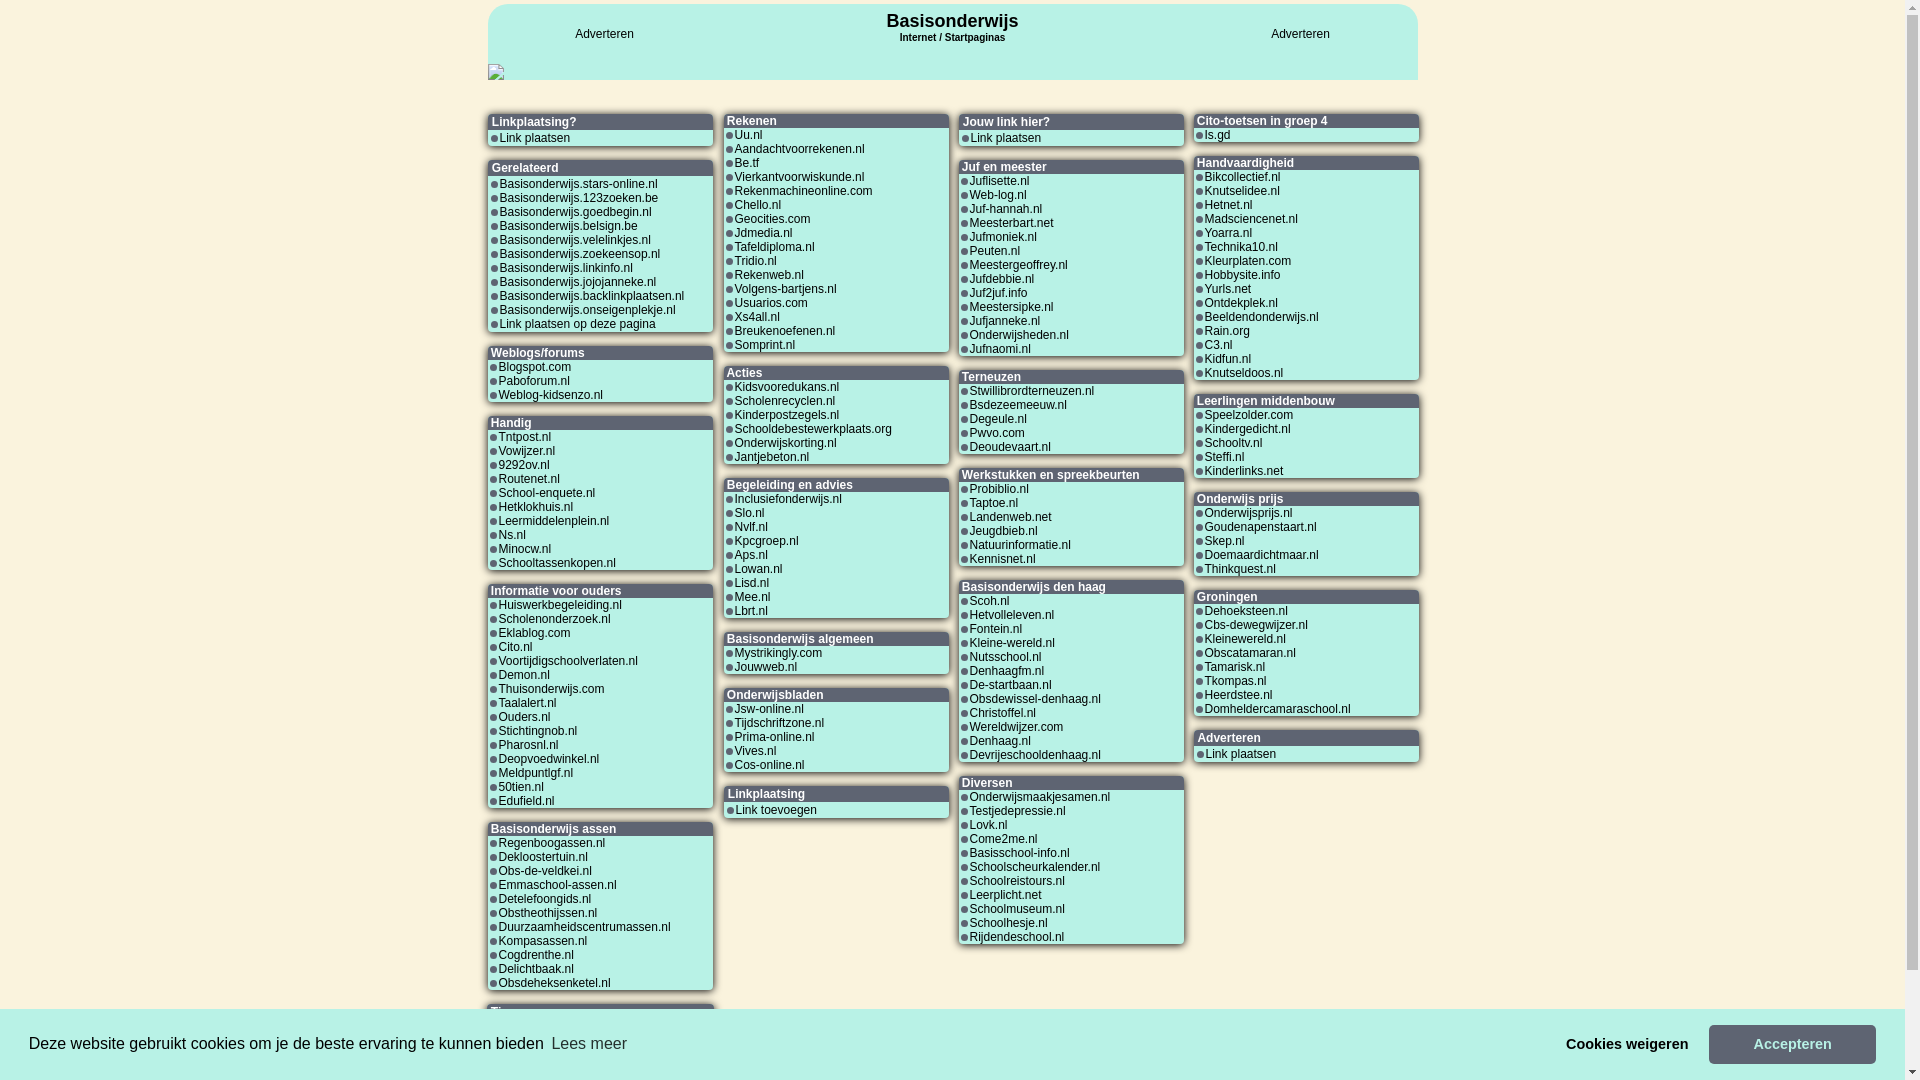 The width and height of the screenshot is (1920, 1080). I want to click on Basisonderwijs.onseigenplekje.nl, so click(588, 310).